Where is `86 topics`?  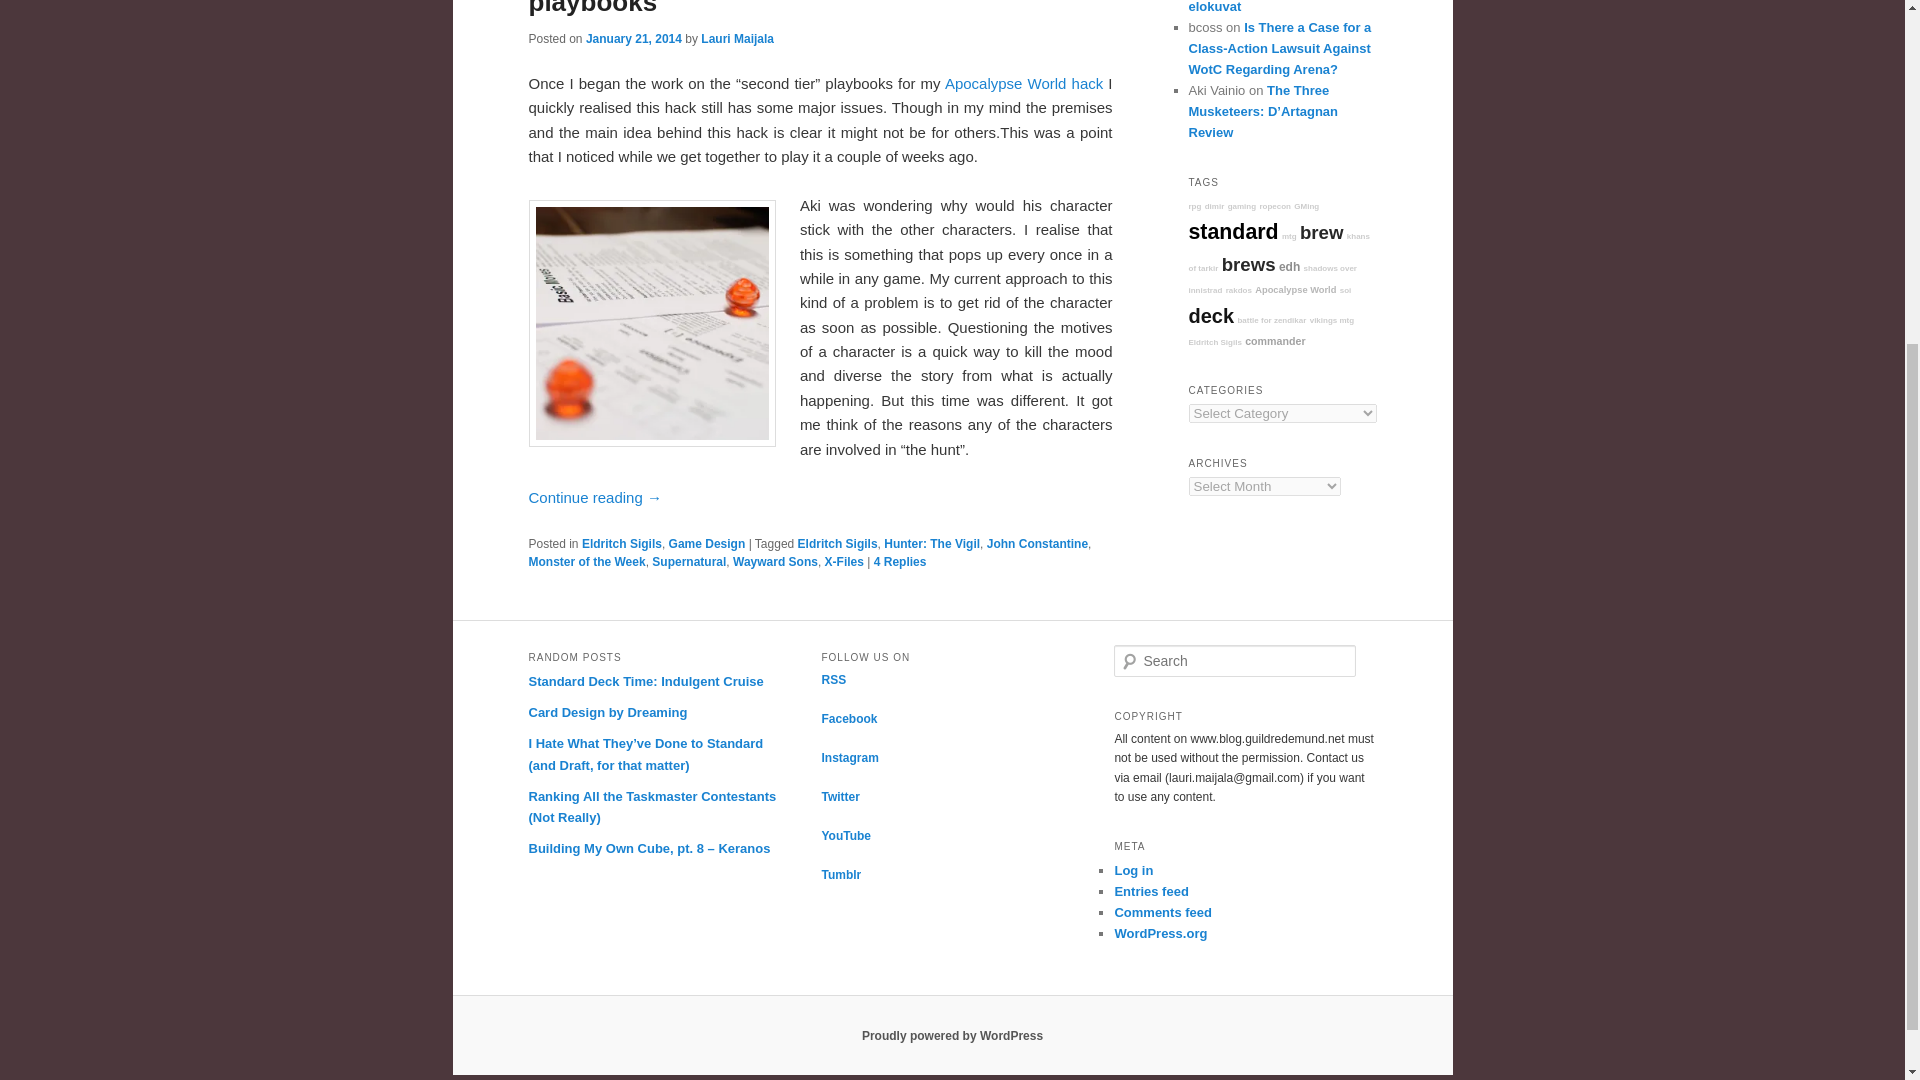
86 topics is located at coordinates (1288, 267).